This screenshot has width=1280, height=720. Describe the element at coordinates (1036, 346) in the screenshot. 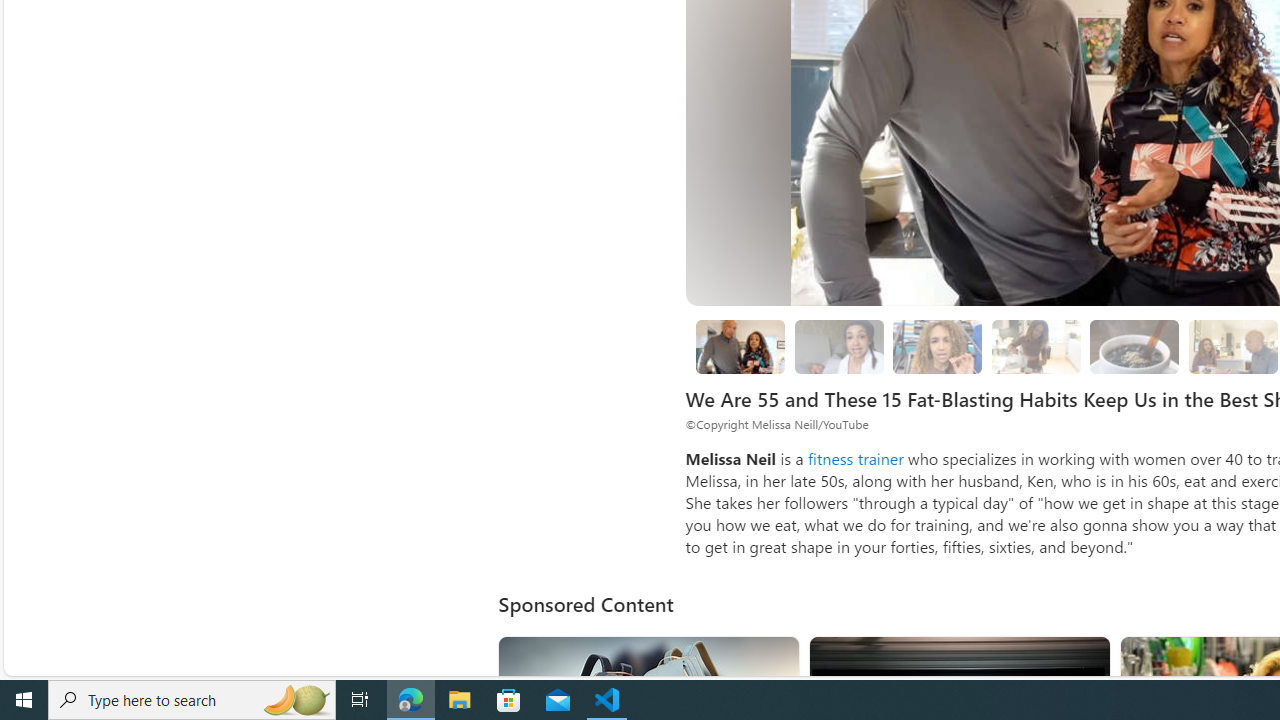

I see `3 They Drink Lemon Tea` at that location.